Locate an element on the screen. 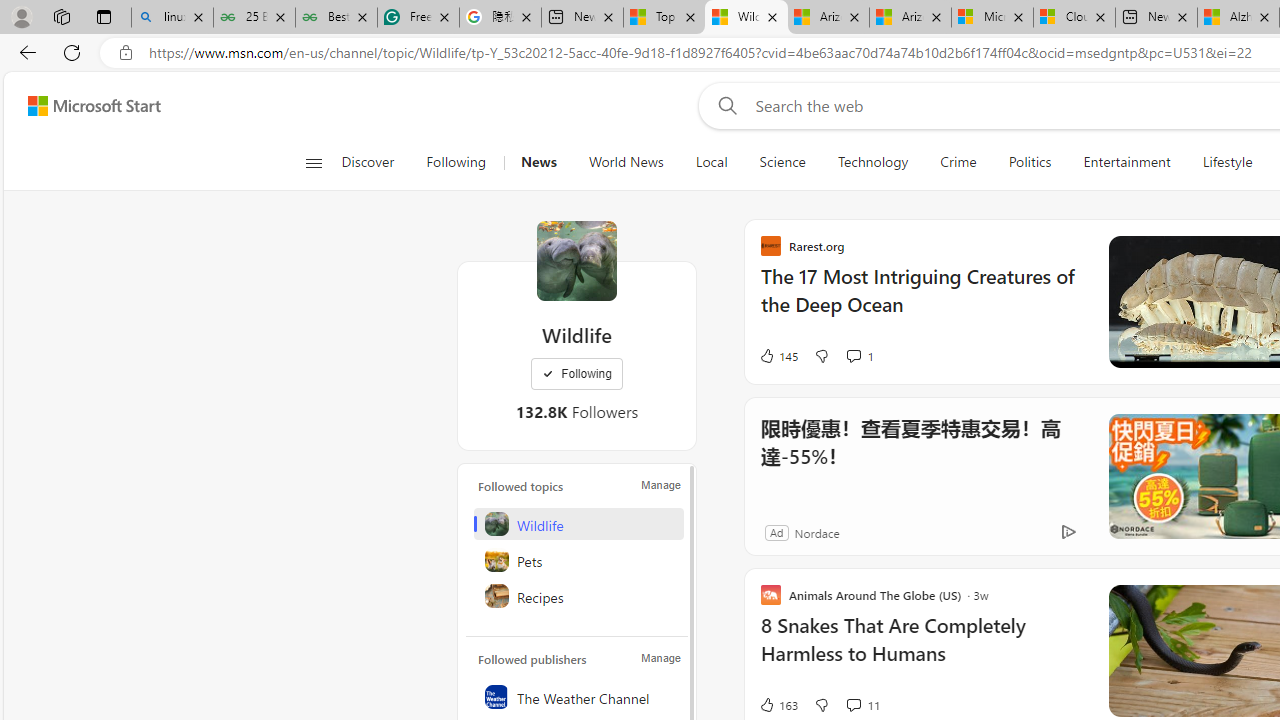 The image size is (1280, 720). 163 Like is located at coordinates (778, 704).